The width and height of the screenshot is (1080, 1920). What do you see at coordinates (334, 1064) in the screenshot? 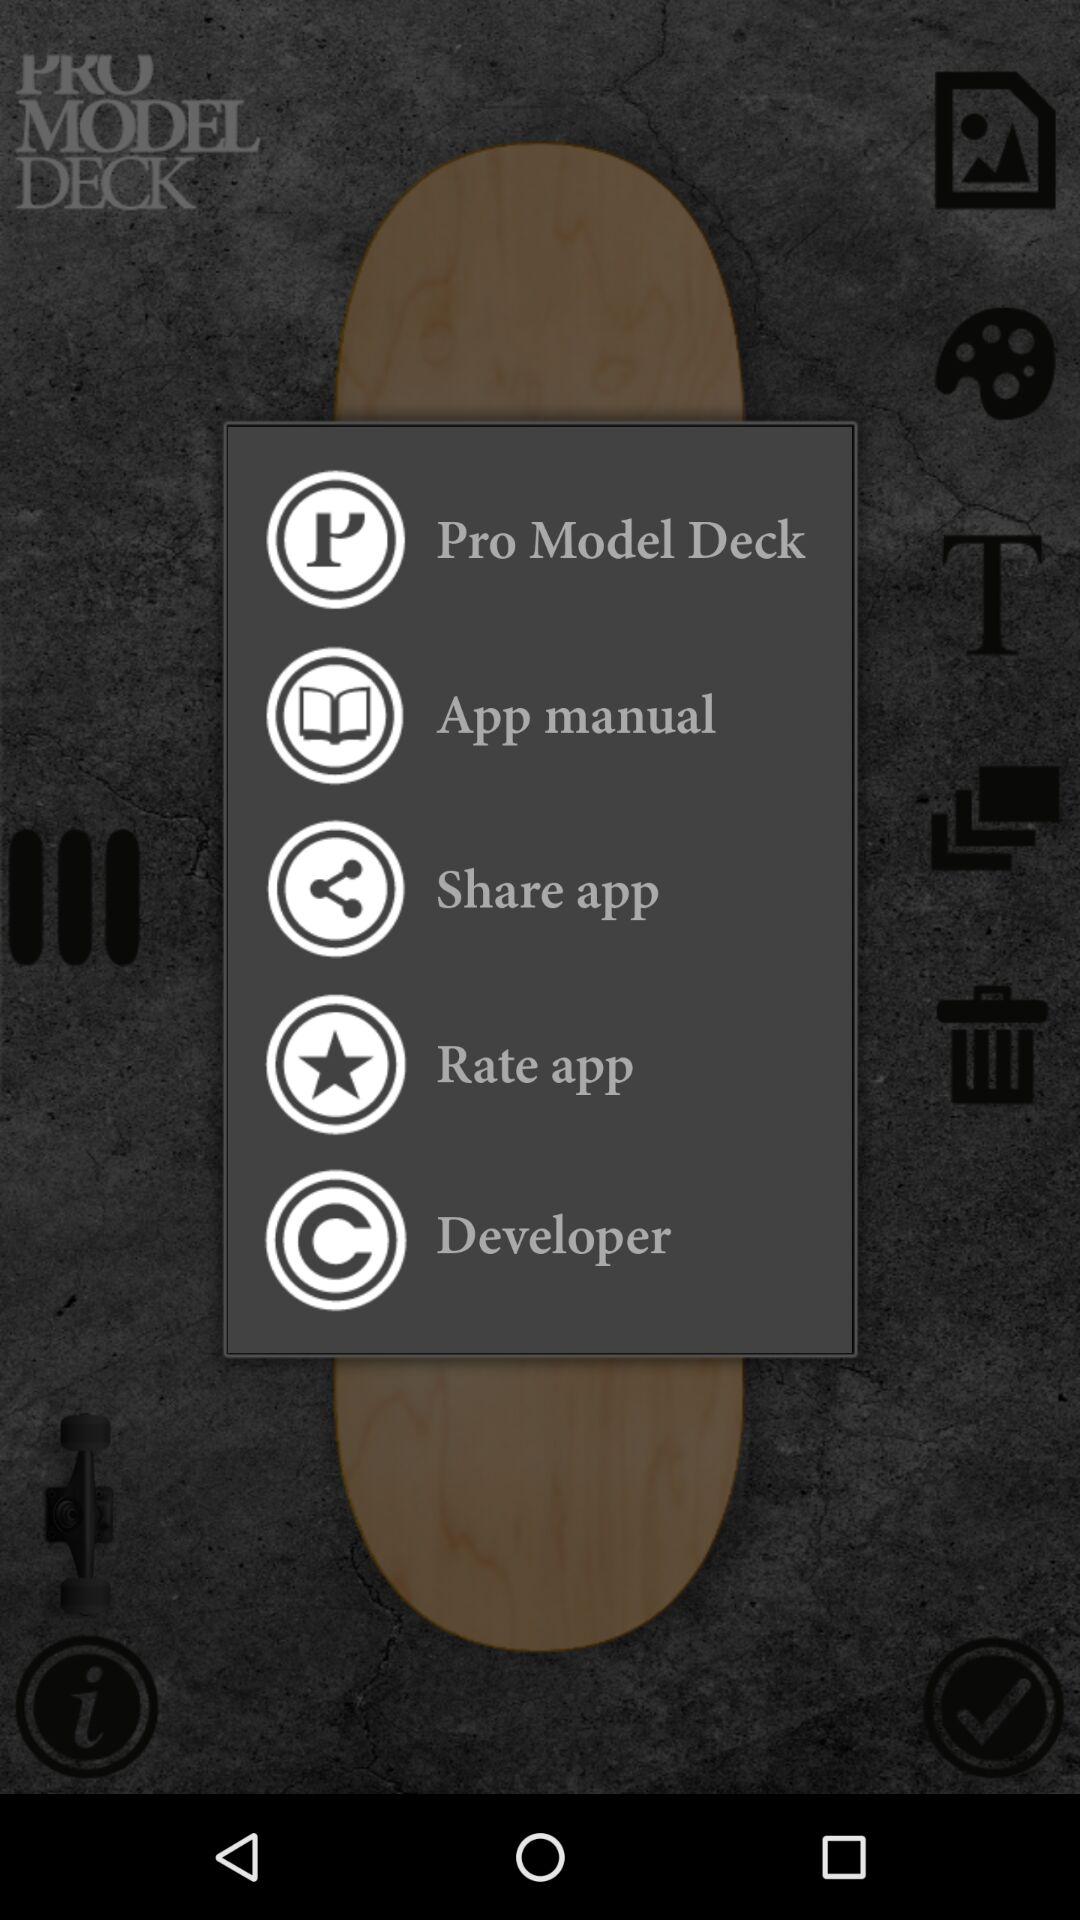
I see `rate the app` at bounding box center [334, 1064].